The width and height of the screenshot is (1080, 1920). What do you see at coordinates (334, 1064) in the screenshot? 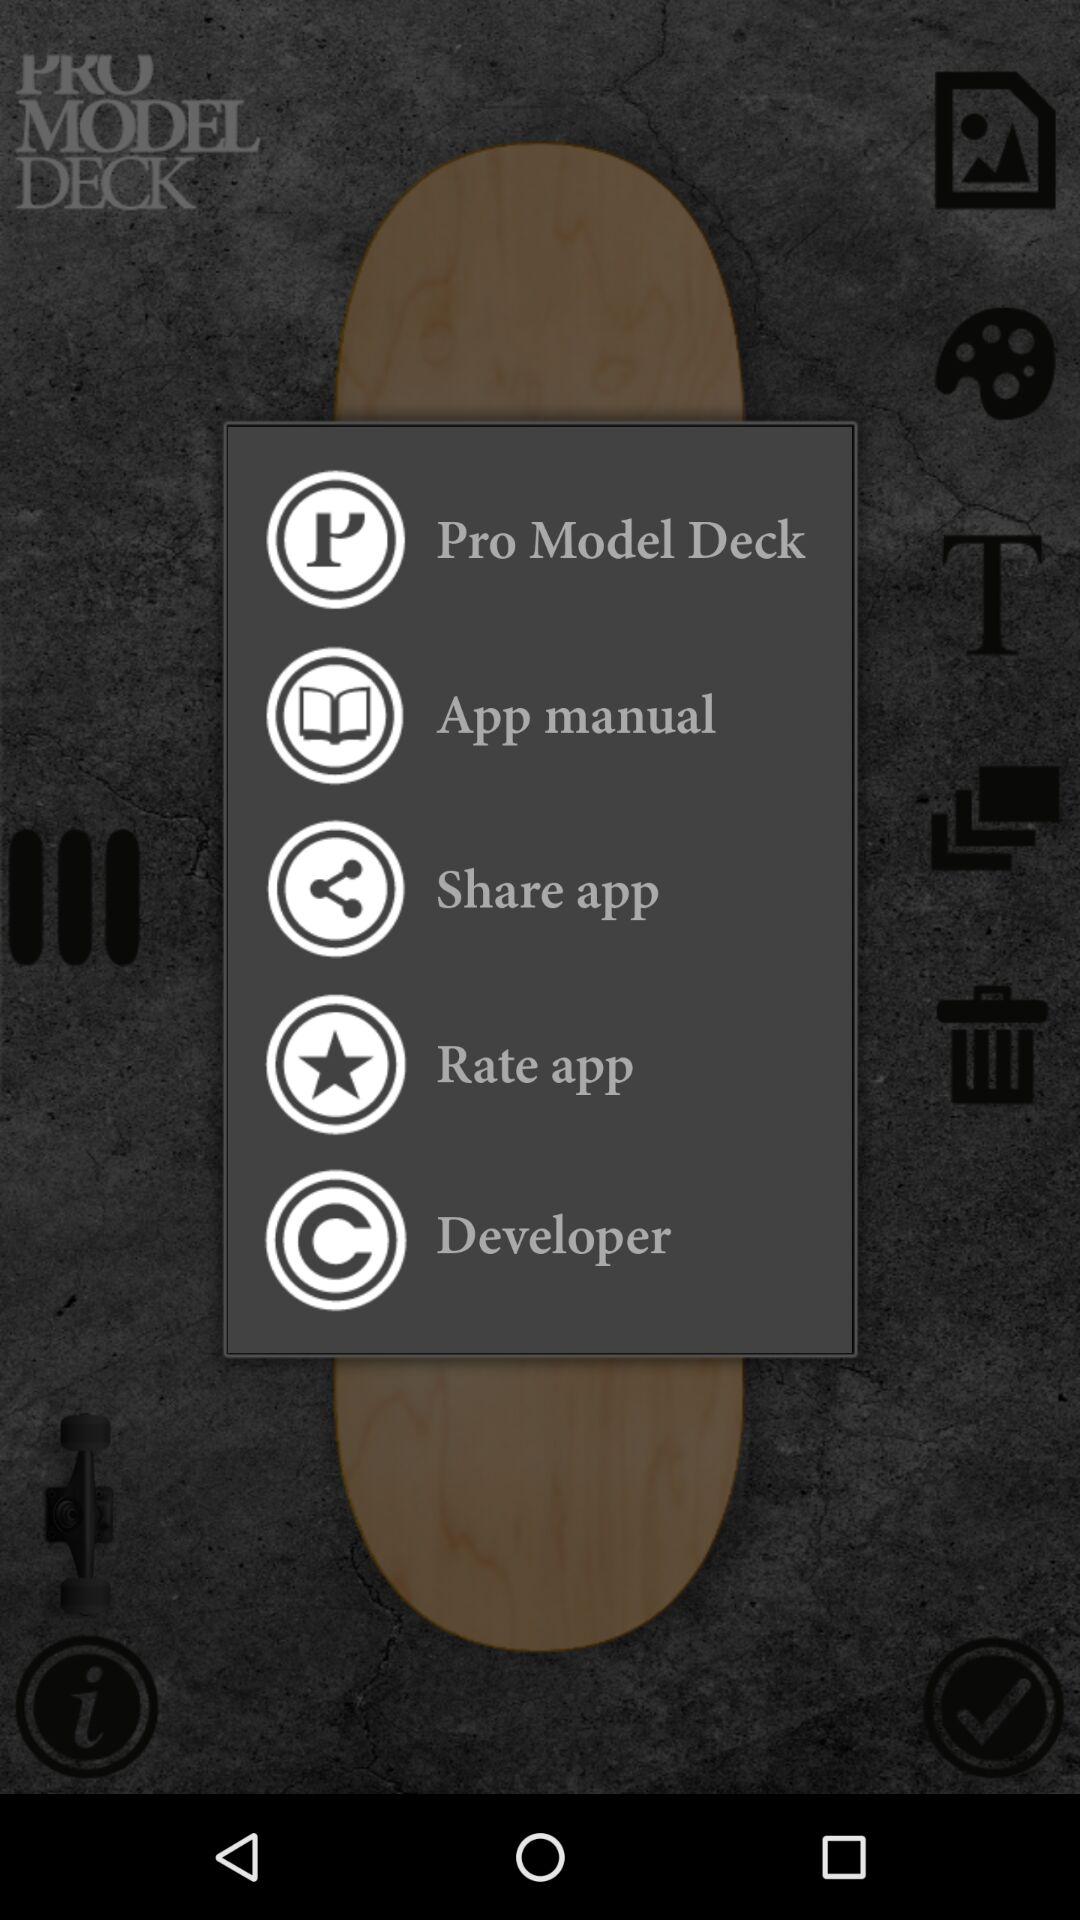
I see `rate the app` at bounding box center [334, 1064].